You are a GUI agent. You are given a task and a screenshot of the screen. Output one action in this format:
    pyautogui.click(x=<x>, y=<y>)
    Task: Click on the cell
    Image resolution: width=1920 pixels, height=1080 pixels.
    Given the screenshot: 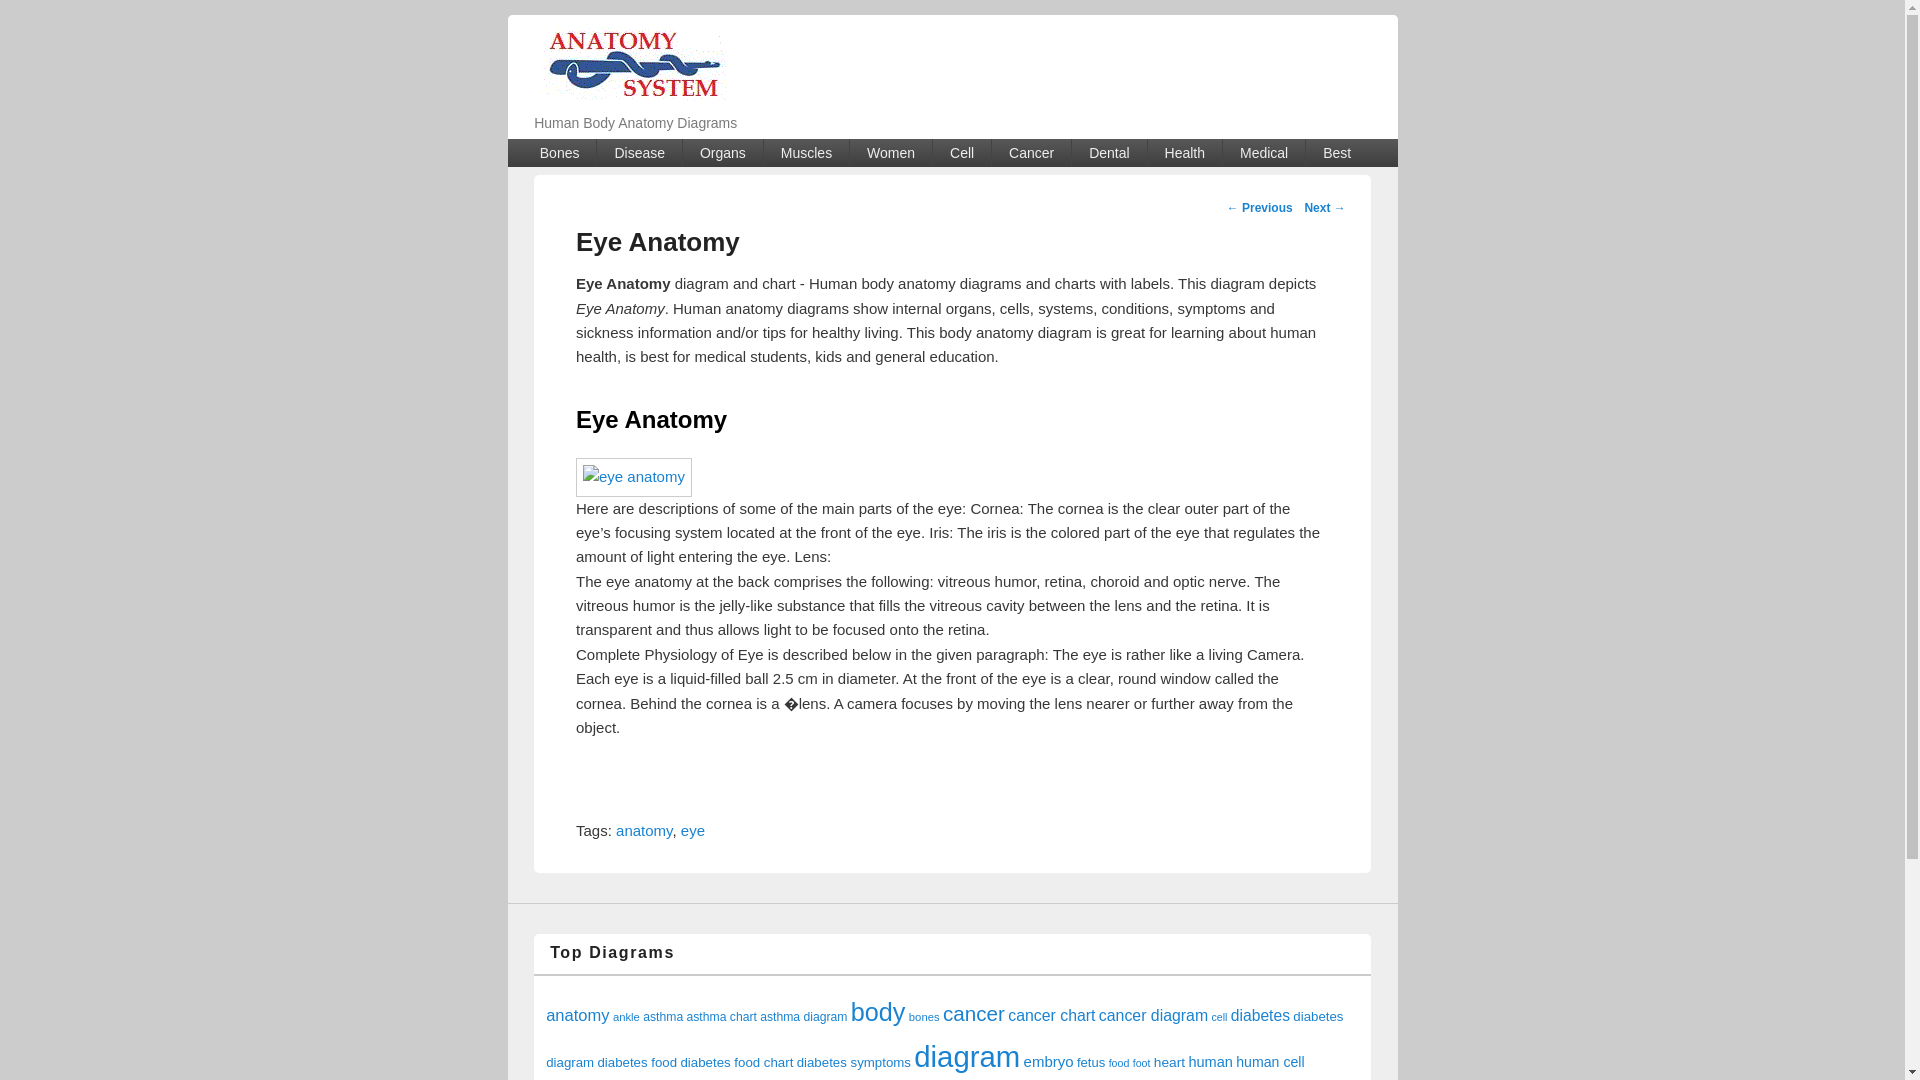 What is the action you would take?
    pyautogui.click(x=1220, y=1016)
    